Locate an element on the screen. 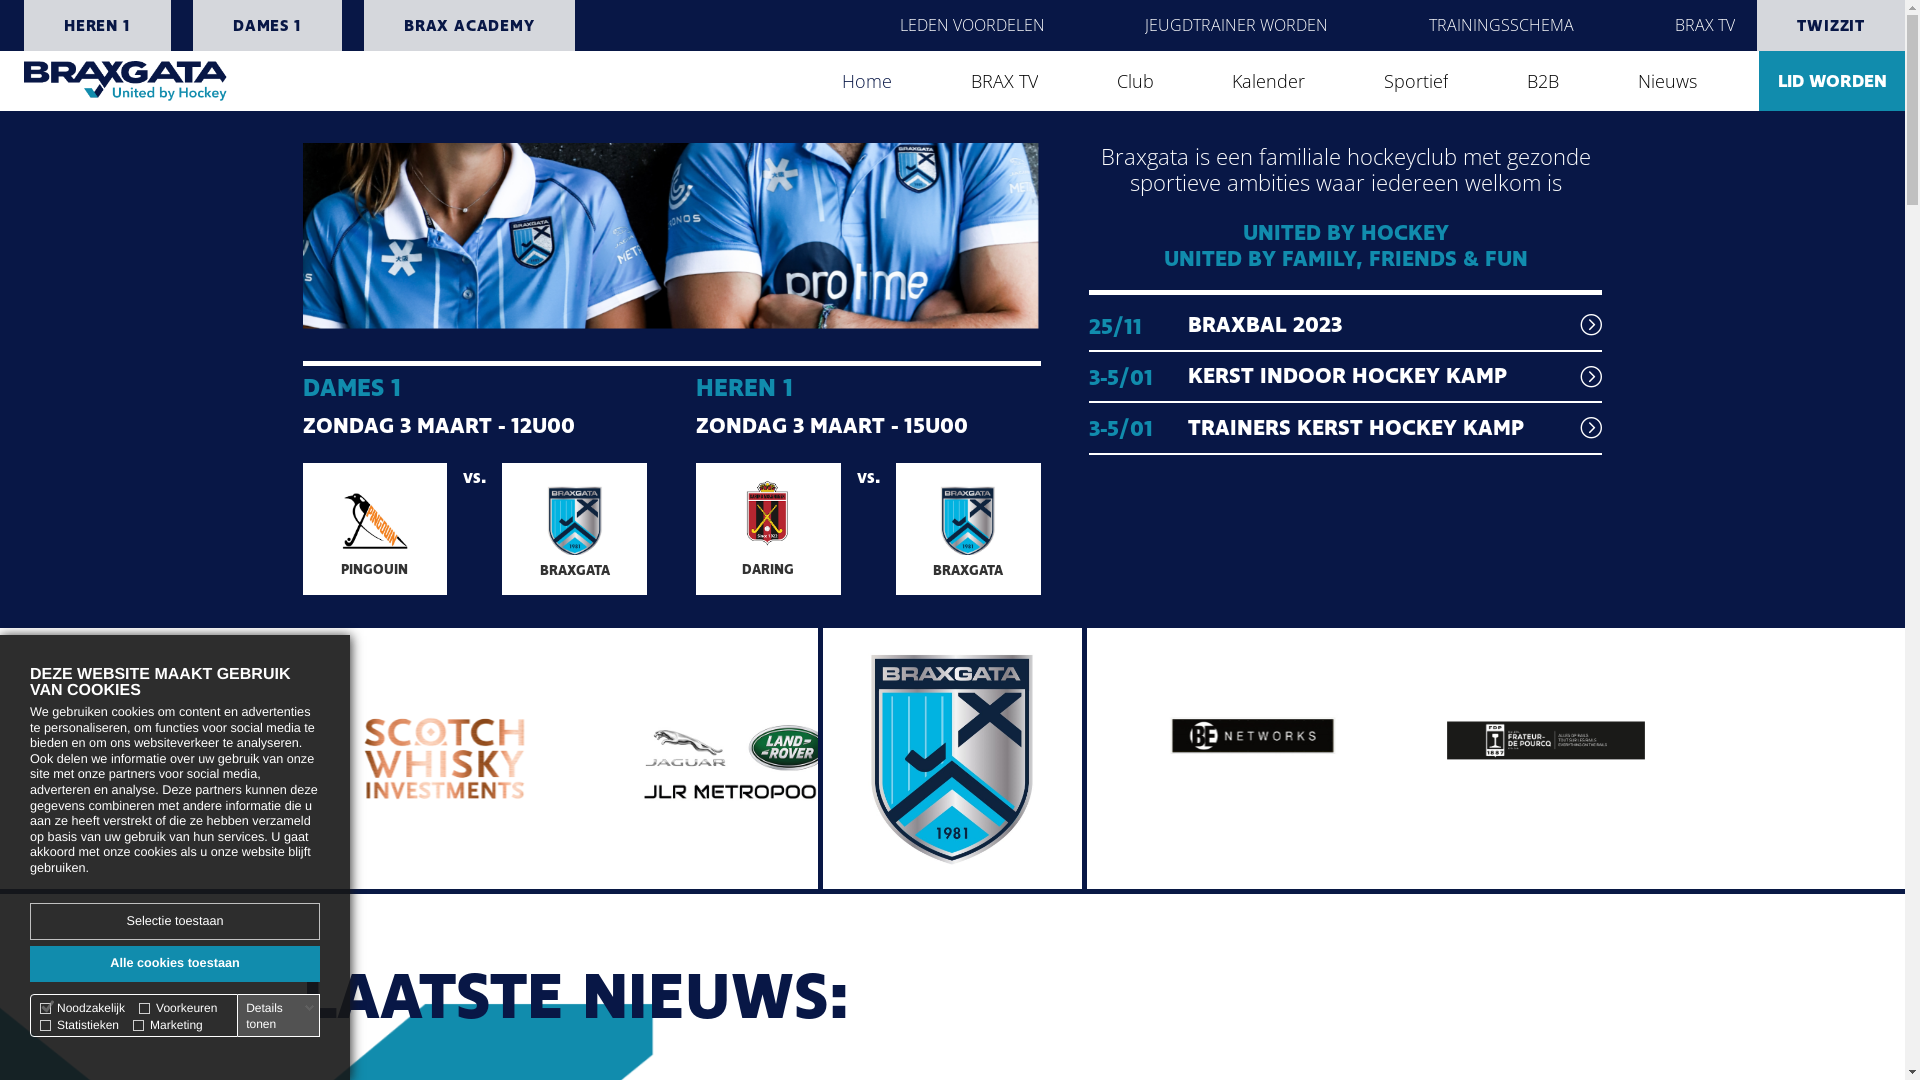 This screenshot has height=1080, width=1920. JEUGDTRAINER WORDEN is located at coordinates (1236, 26).